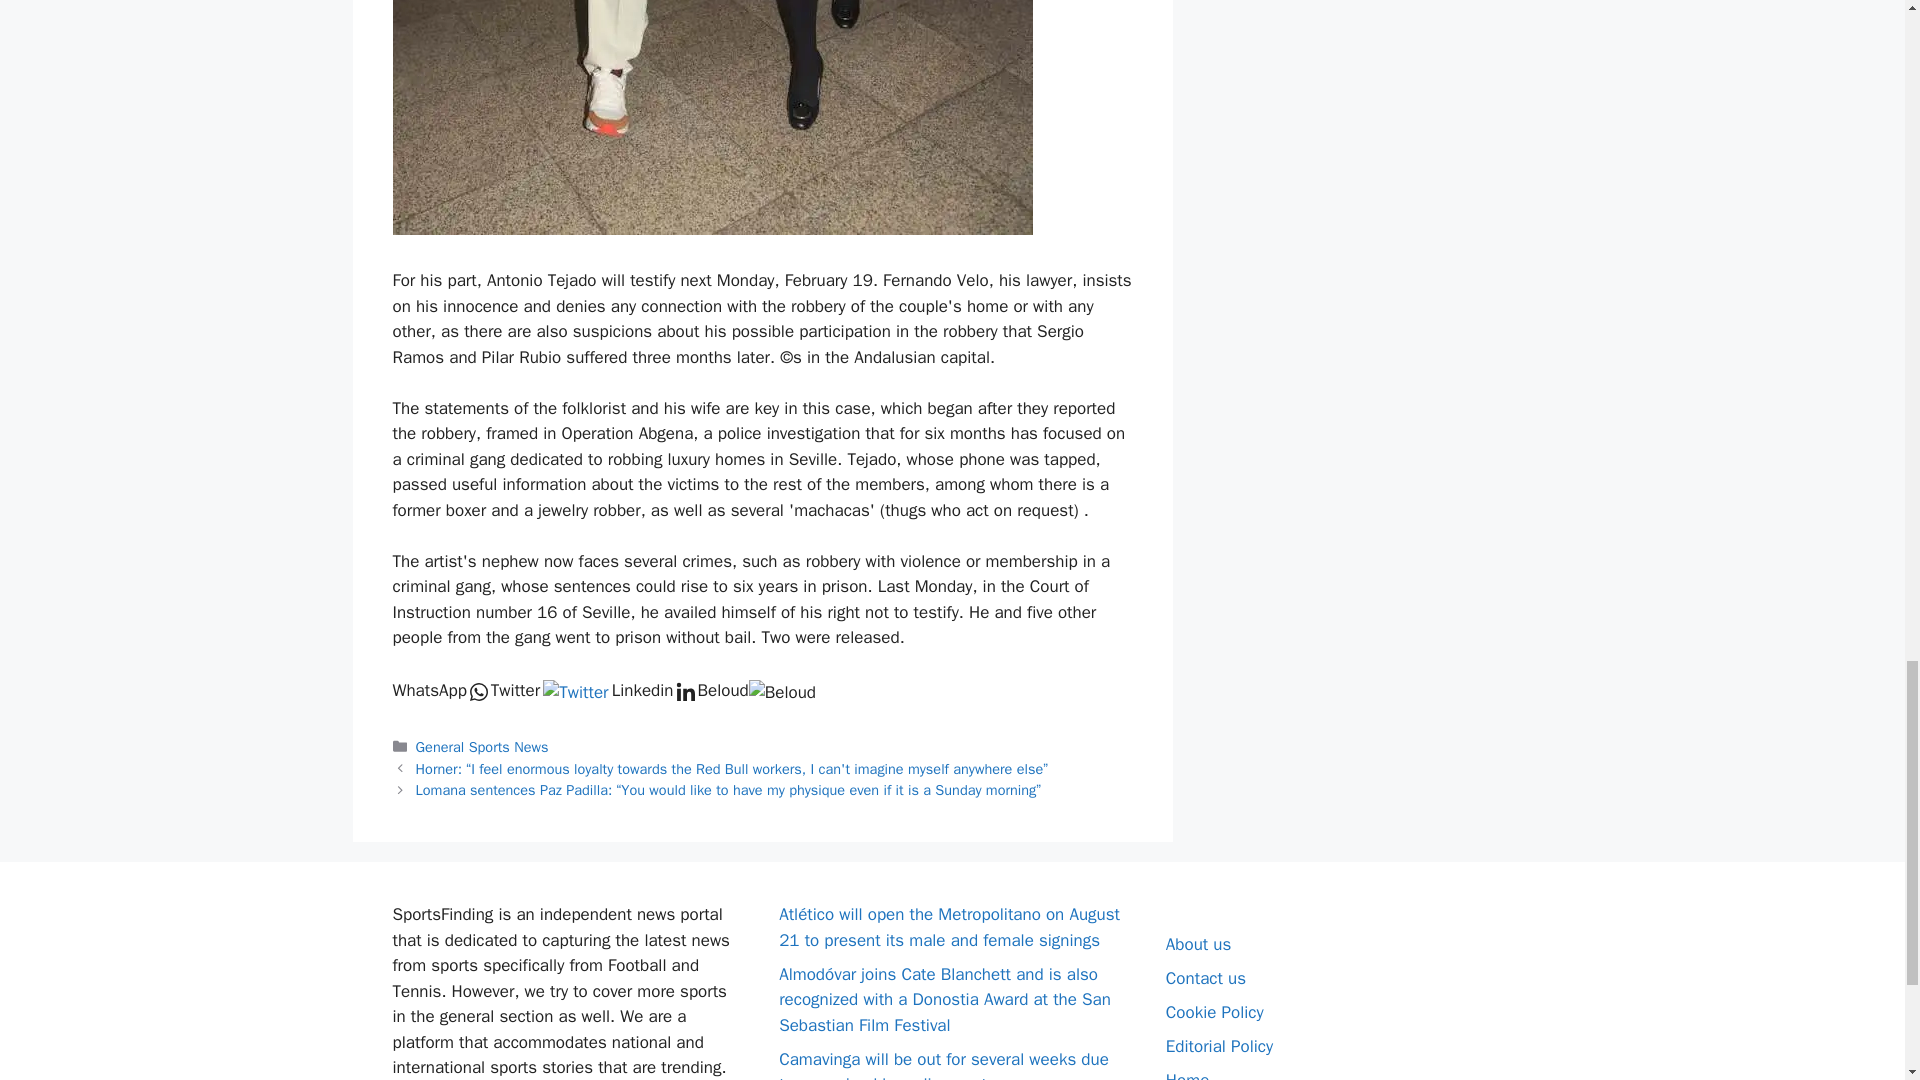 Image resolution: width=1920 pixels, height=1080 pixels. Describe the element at coordinates (1214, 1012) in the screenshot. I see `Cookie Policy` at that location.